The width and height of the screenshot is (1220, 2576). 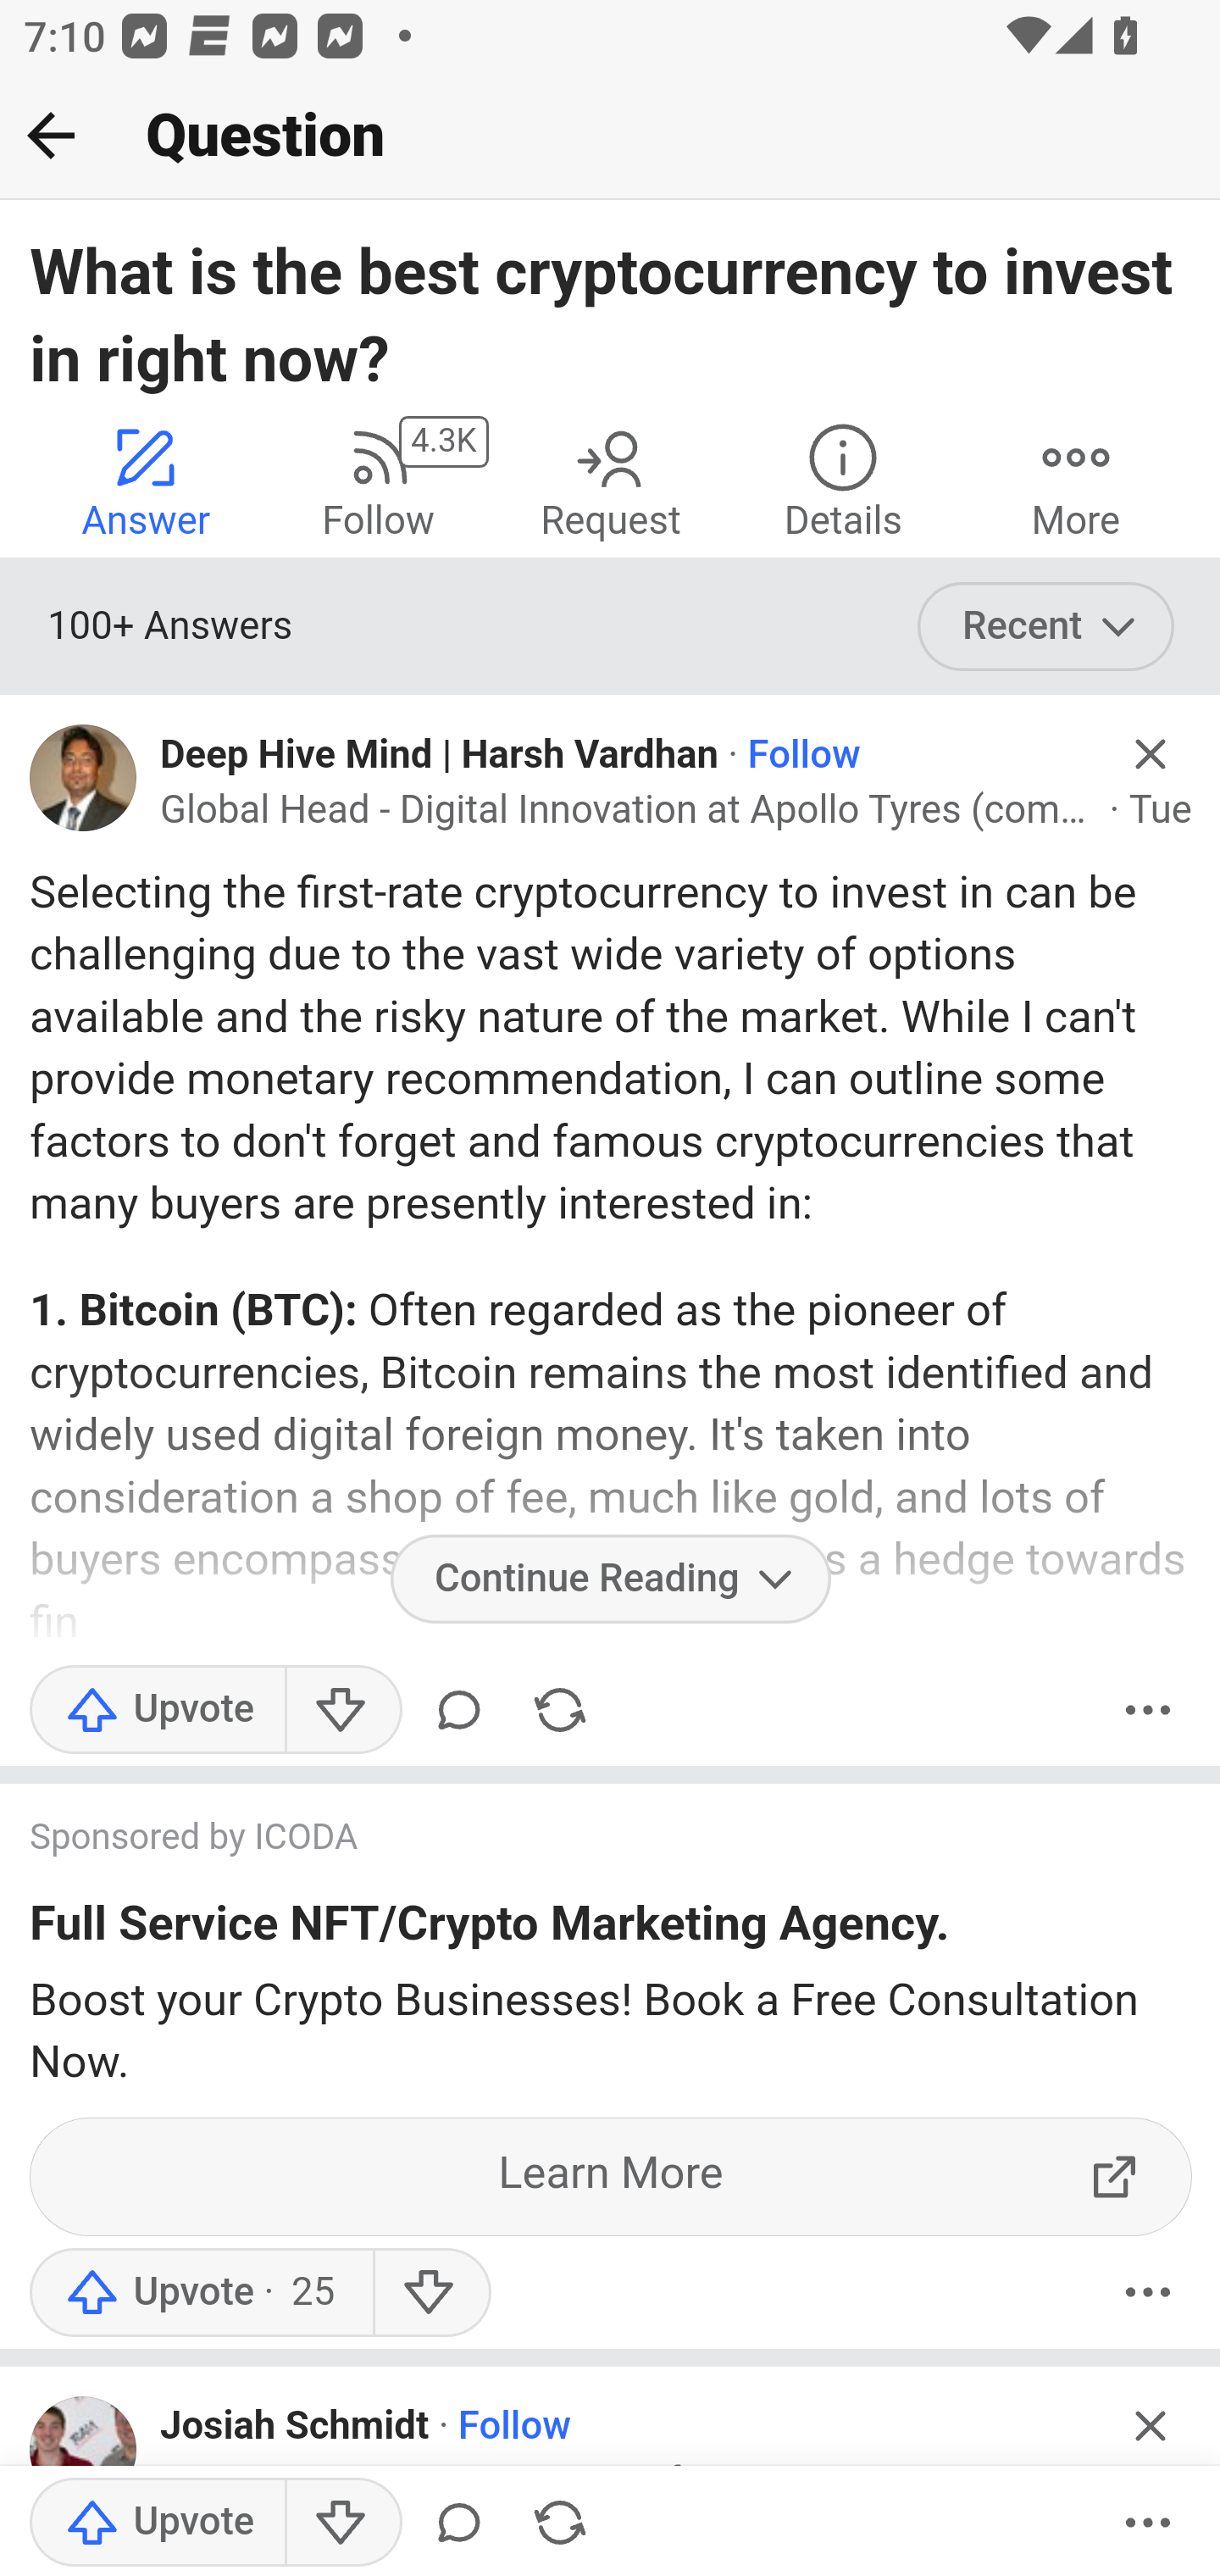 What do you see at coordinates (843, 480) in the screenshot?
I see `Details` at bounding box center [843, 480].